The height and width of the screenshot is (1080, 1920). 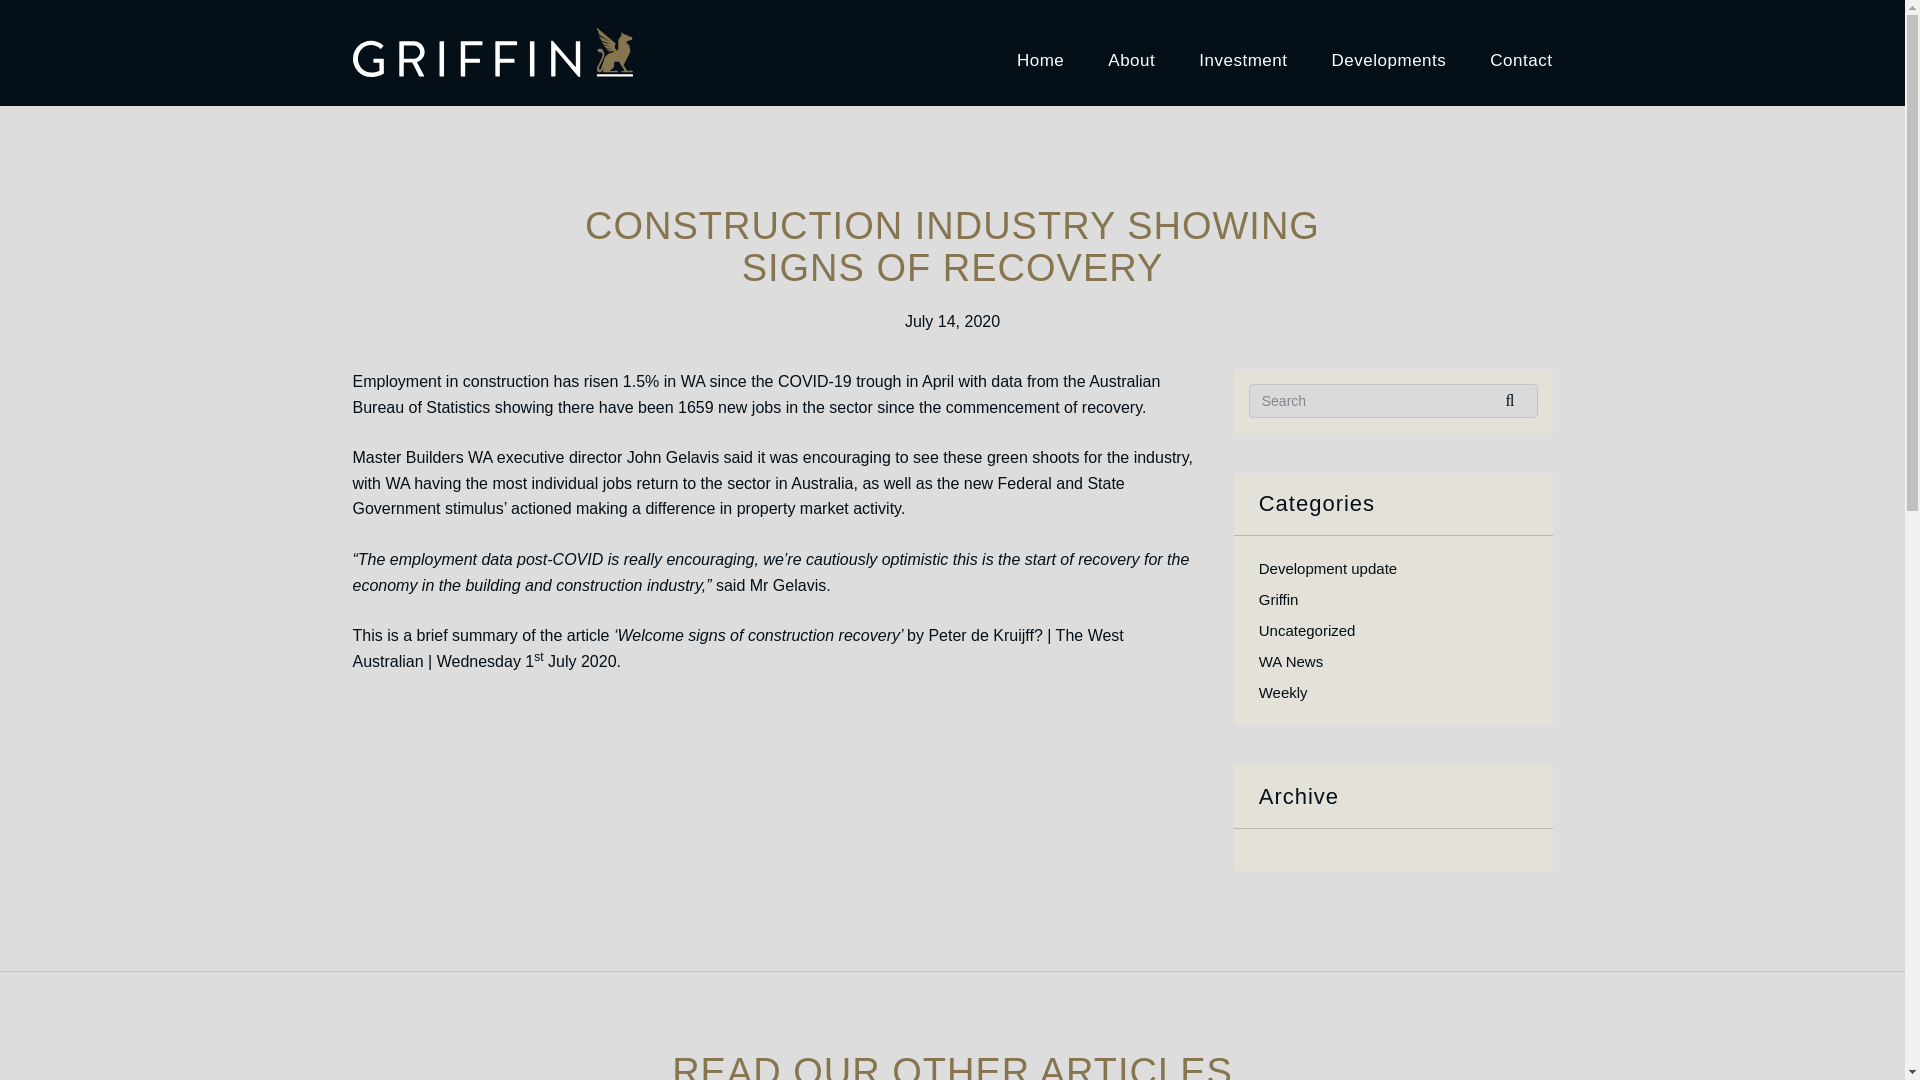 I want to click on Type and press Enter to search., so click(x=1394, y=401).